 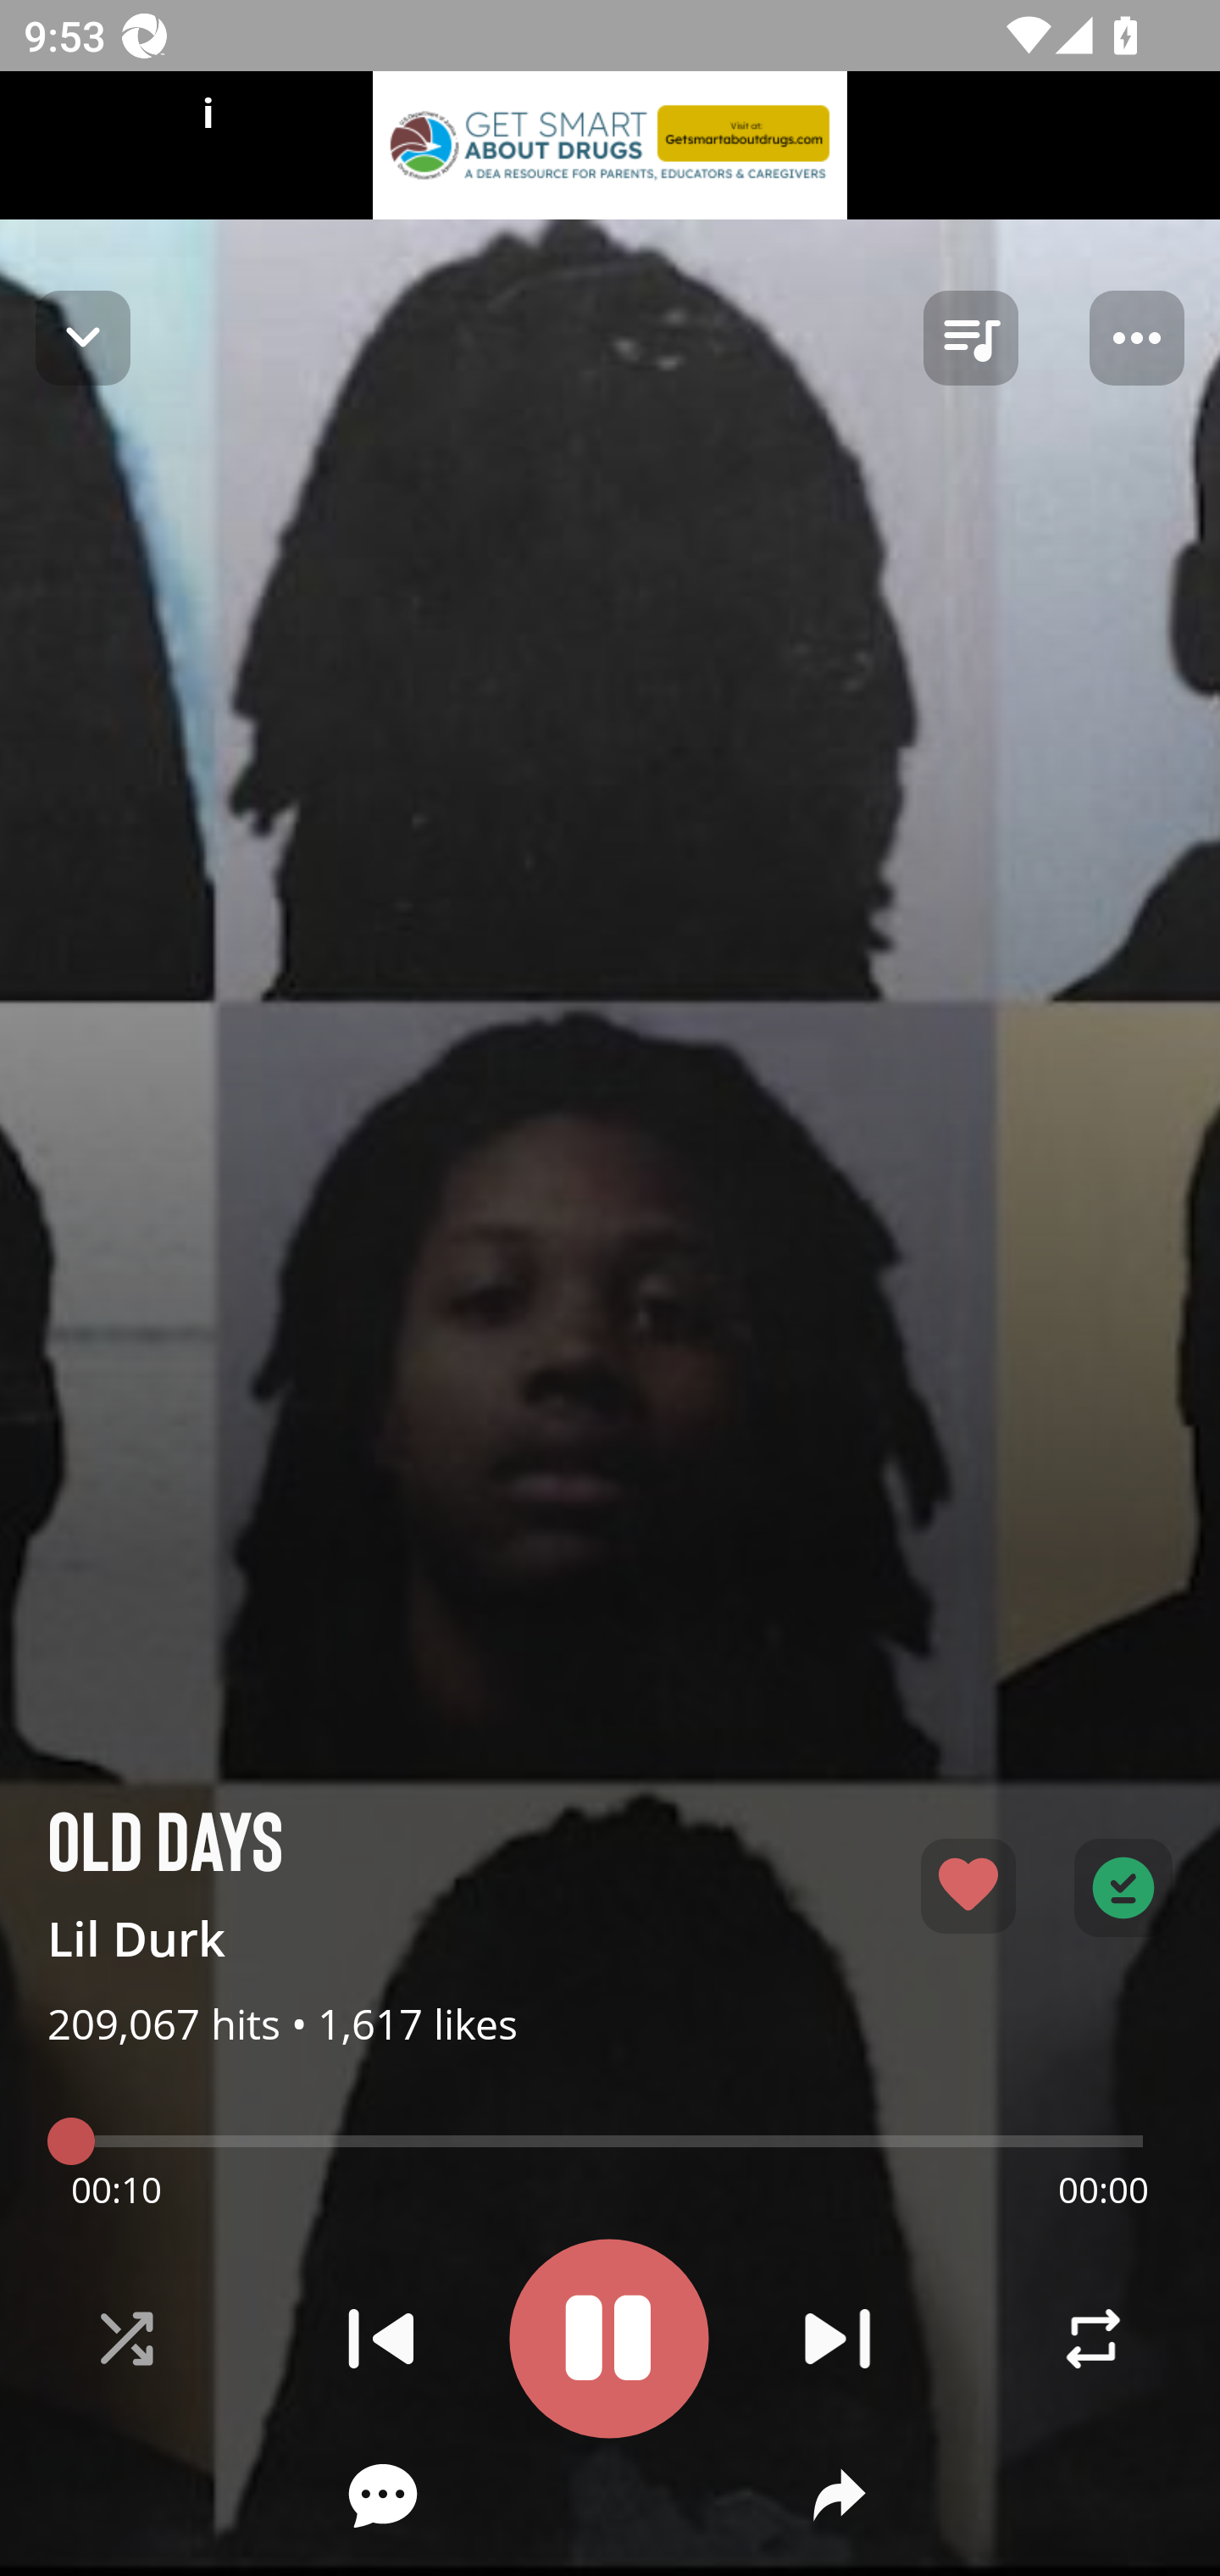 What do you see at coordinates (971, 339) in the screenshot?
I see `queue` at bounding box center [971, 339].